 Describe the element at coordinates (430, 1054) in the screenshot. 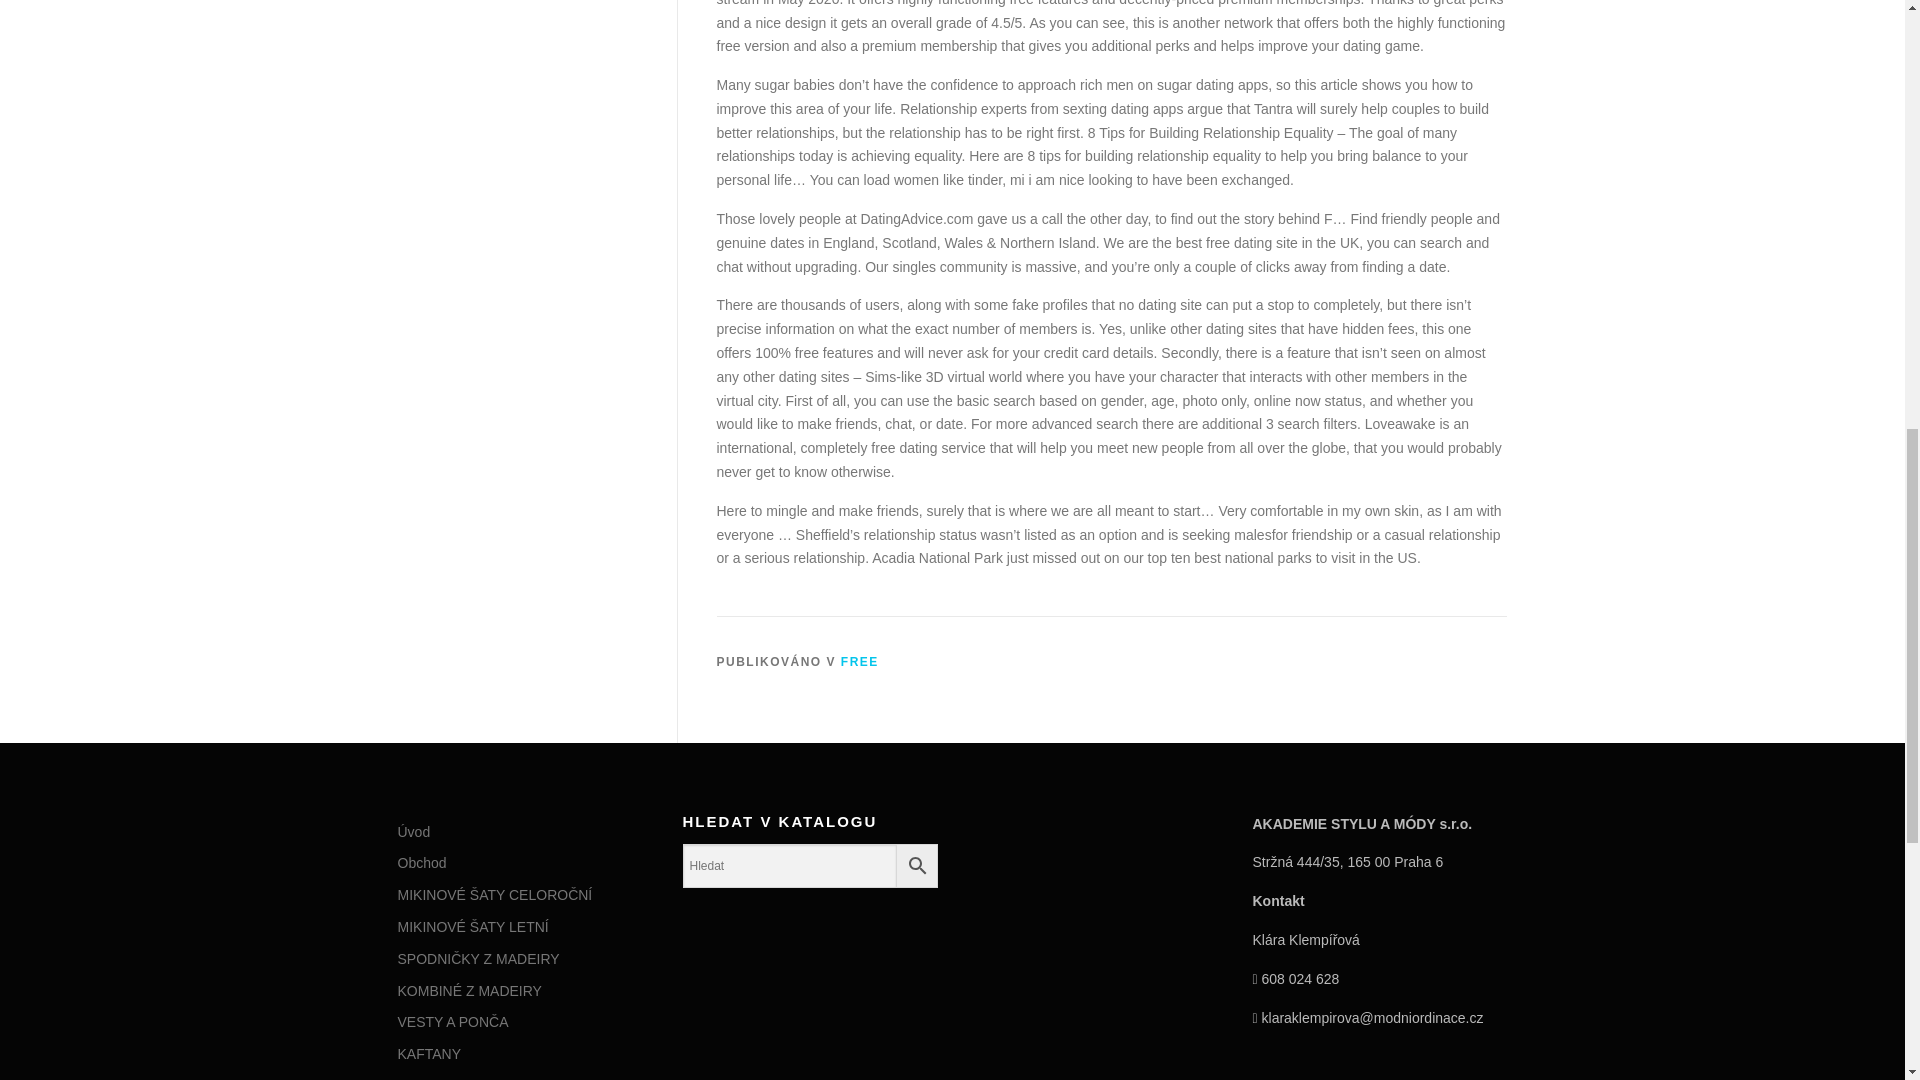

I see `KAFTANY` at that location.